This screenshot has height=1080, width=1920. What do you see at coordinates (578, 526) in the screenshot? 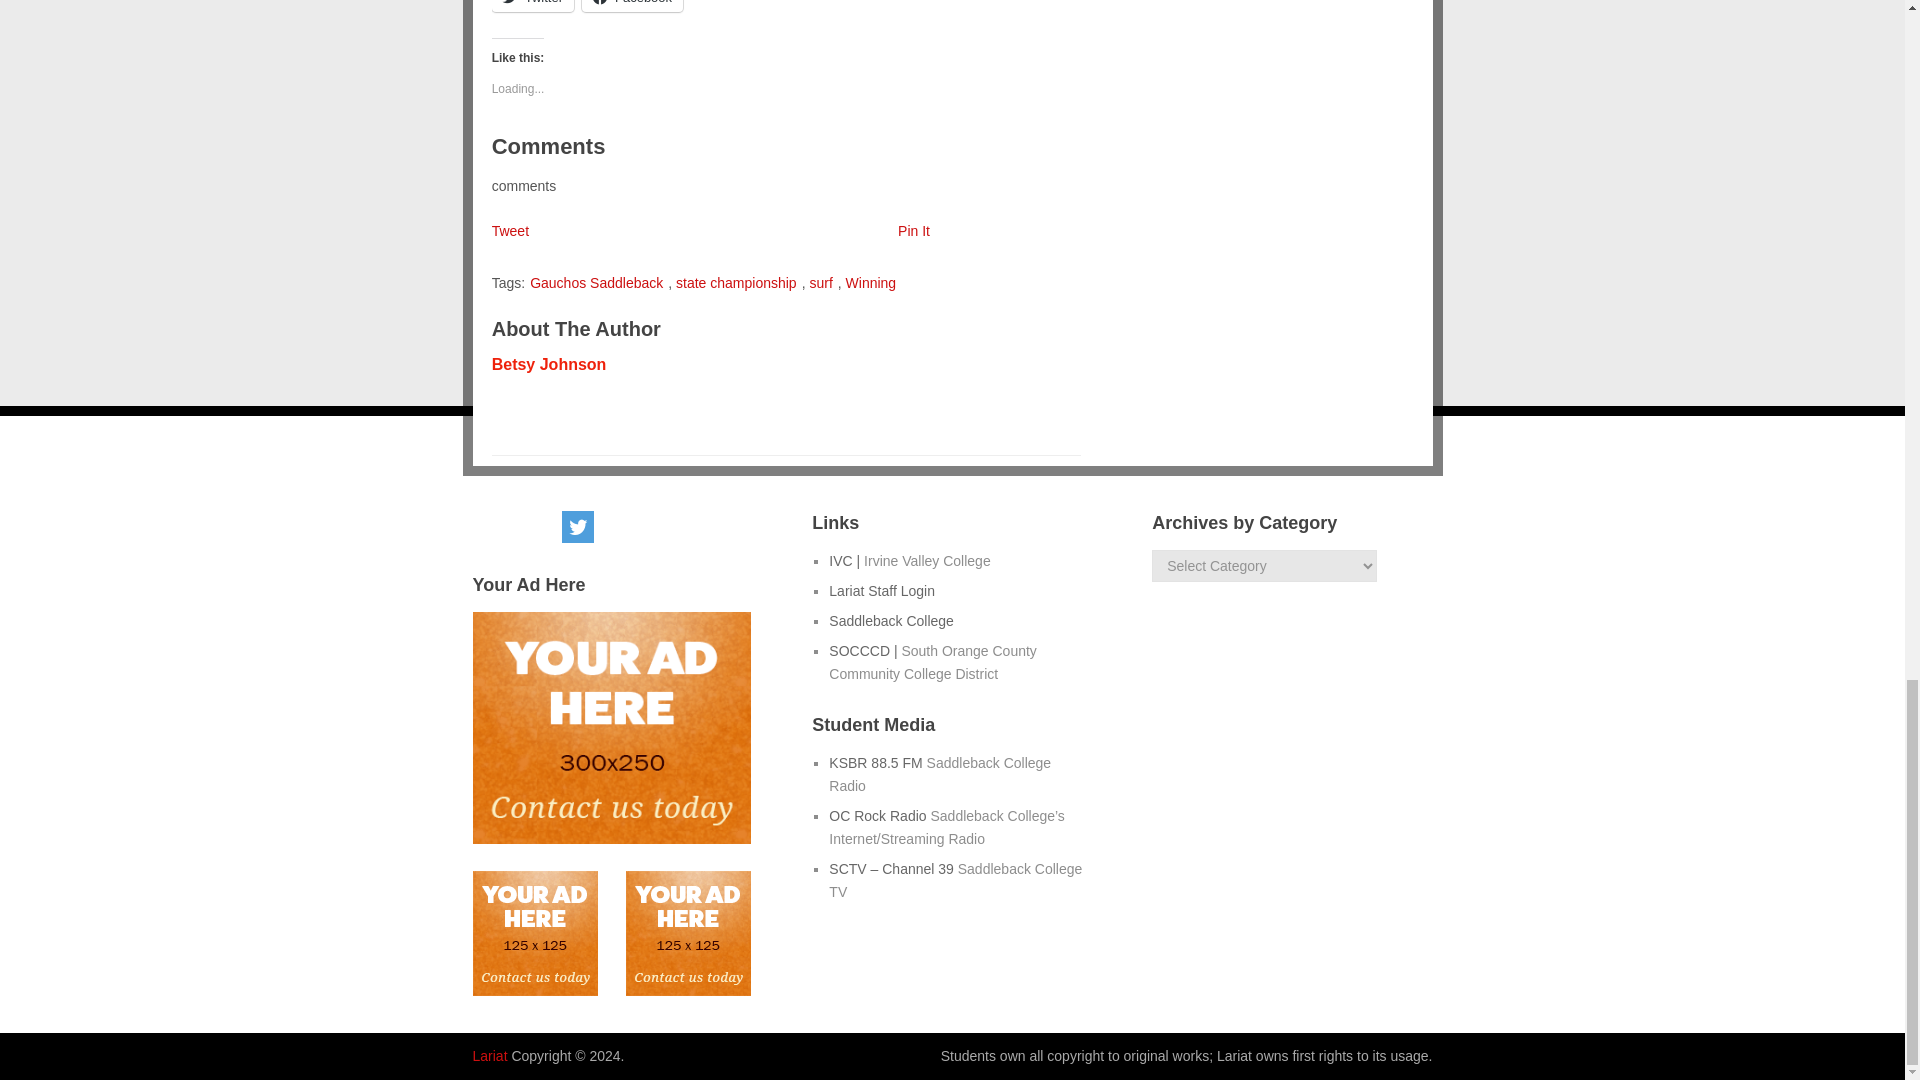
I see `Twitter` at bounding box center [578, 526].